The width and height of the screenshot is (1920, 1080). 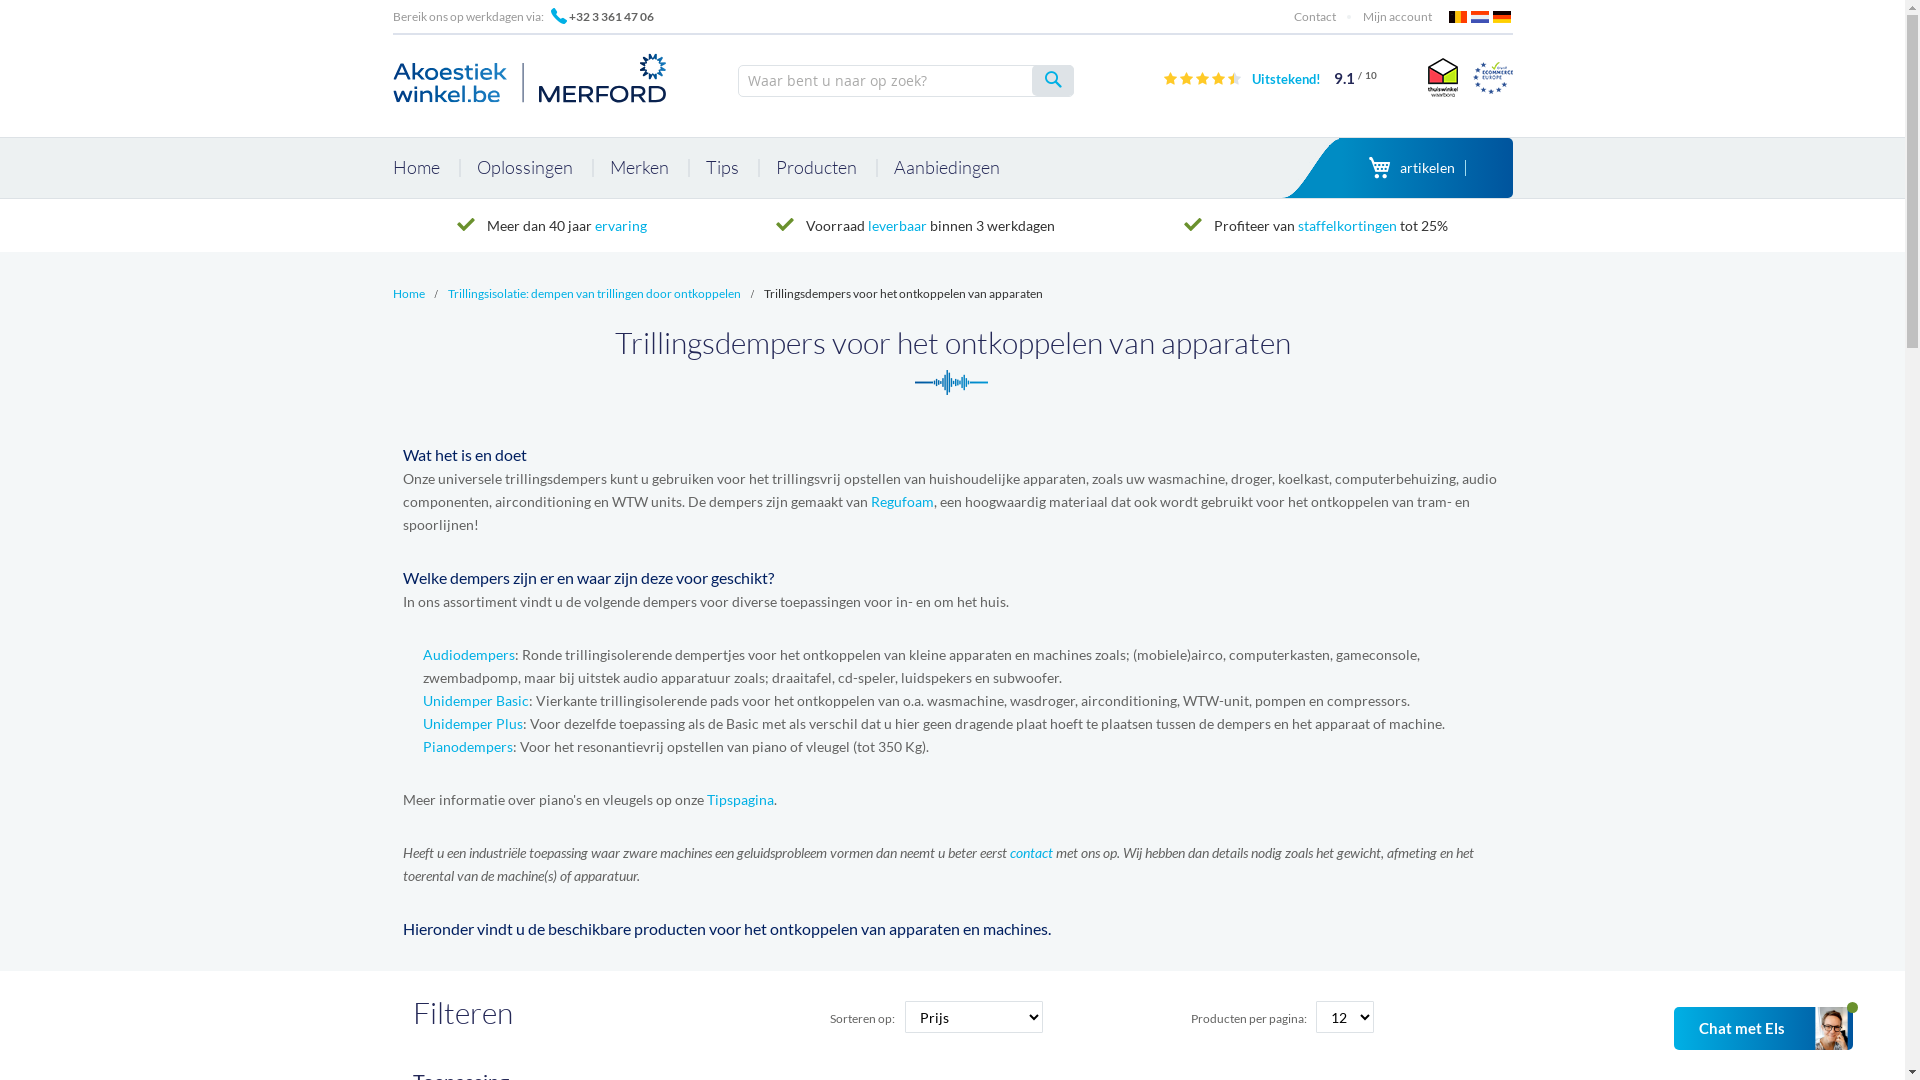 I want to click on Oplossingen, so click(x=524, y=168).